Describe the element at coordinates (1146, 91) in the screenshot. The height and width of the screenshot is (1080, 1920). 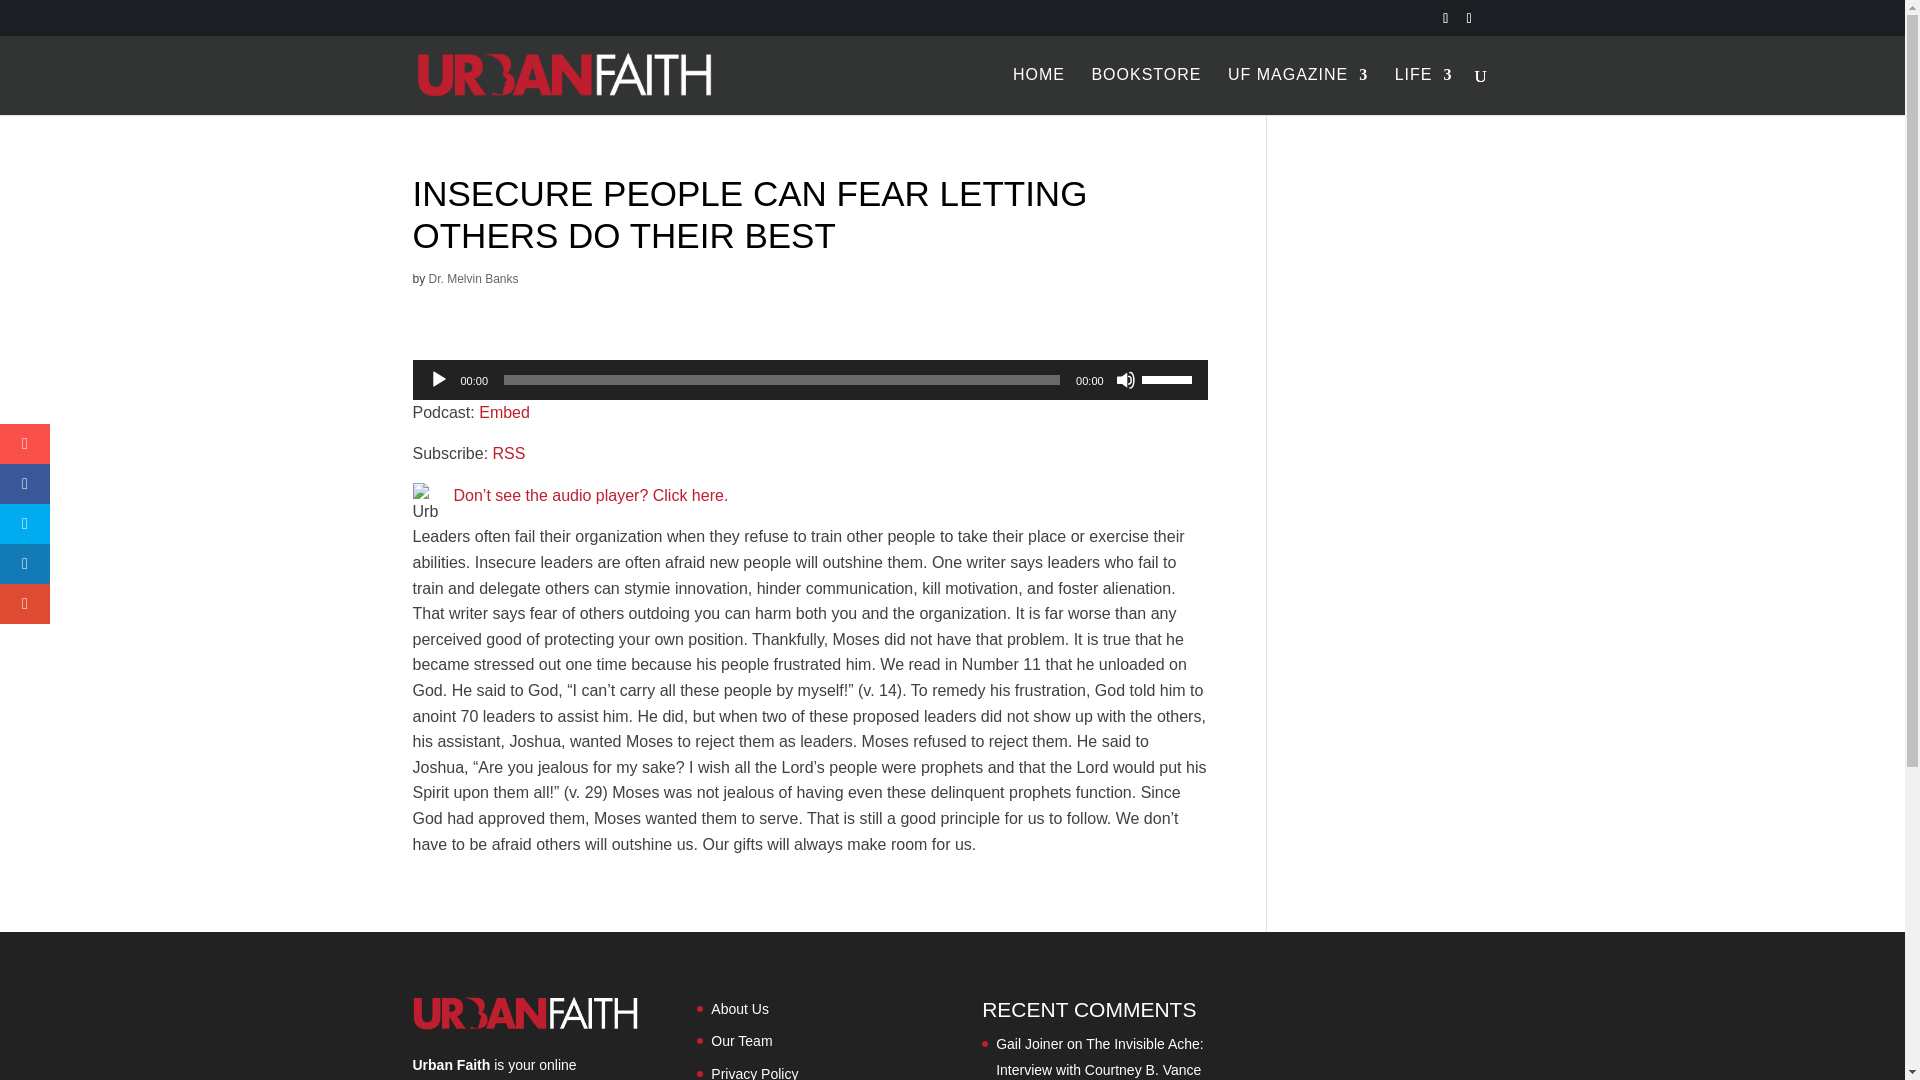
I see `BOOKSTORE` at that location.